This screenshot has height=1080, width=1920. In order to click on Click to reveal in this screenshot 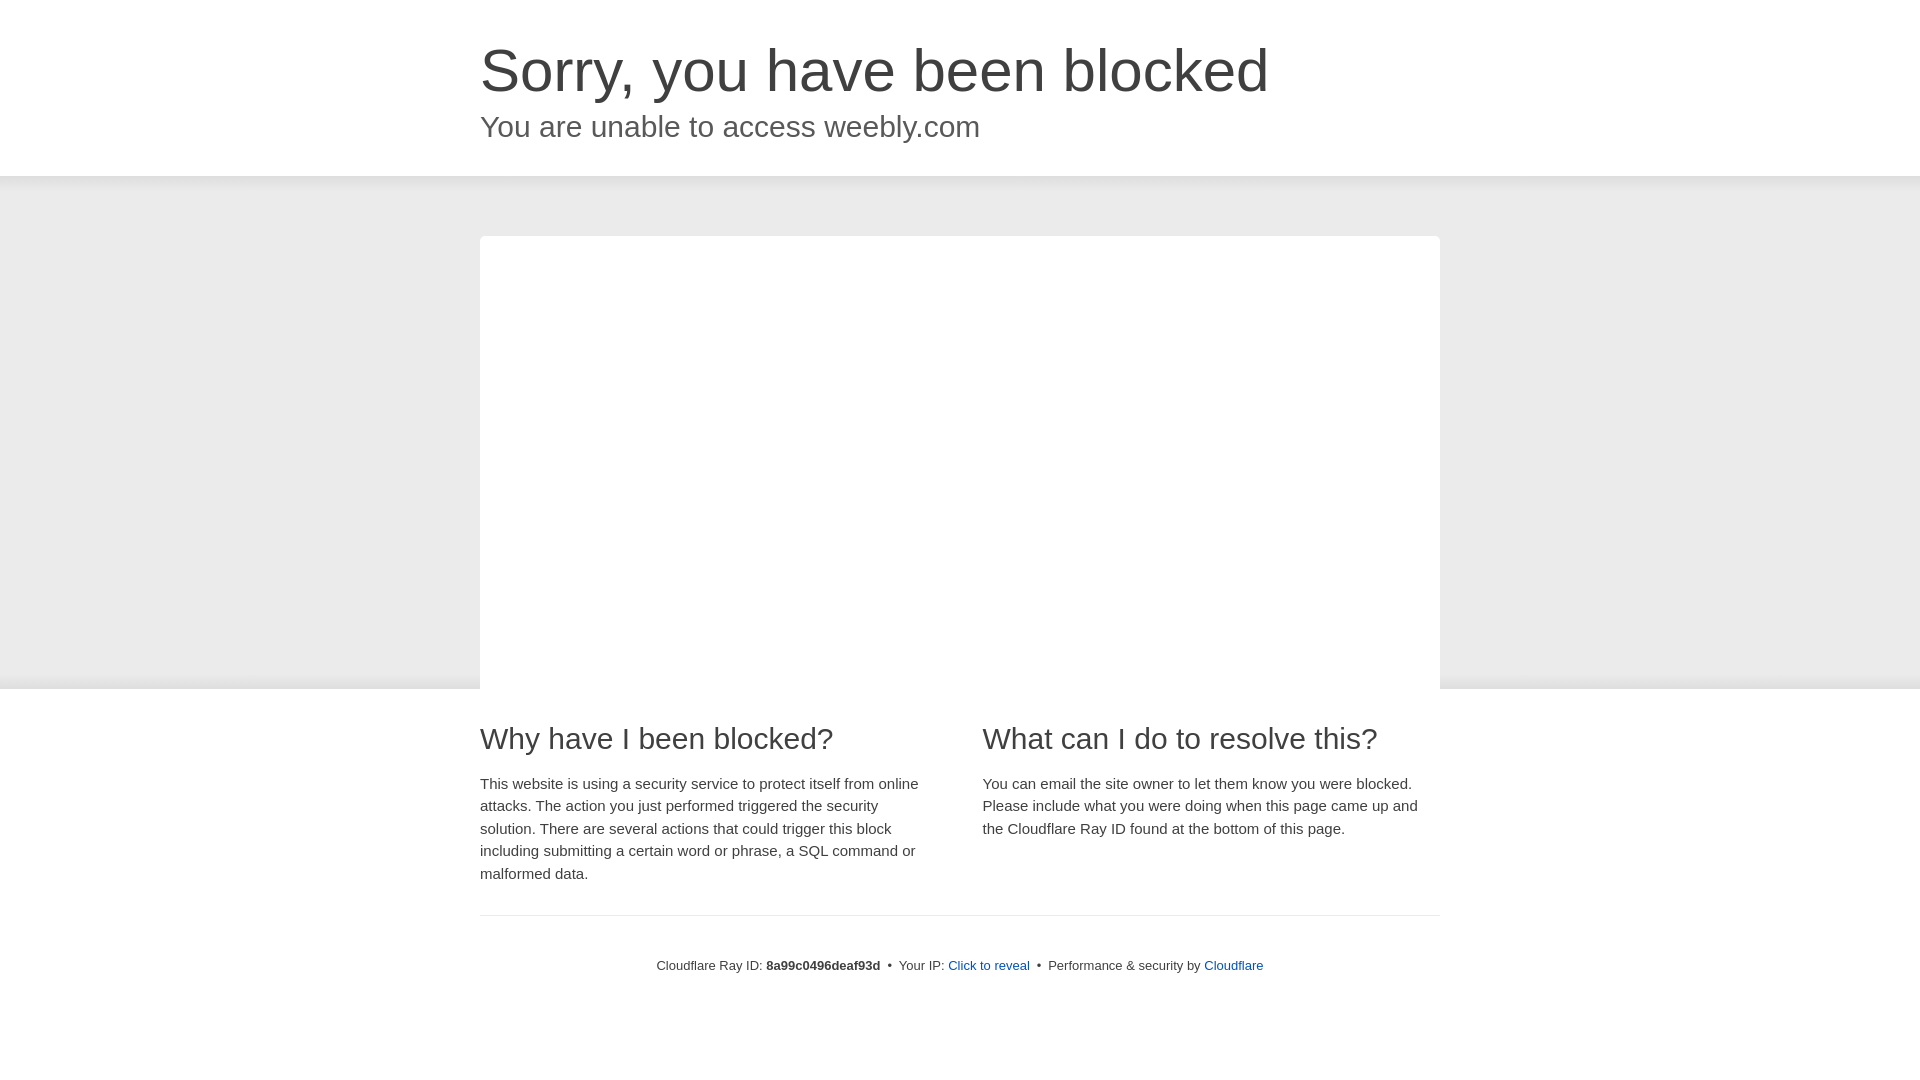, I will do `click(988, 966)`.